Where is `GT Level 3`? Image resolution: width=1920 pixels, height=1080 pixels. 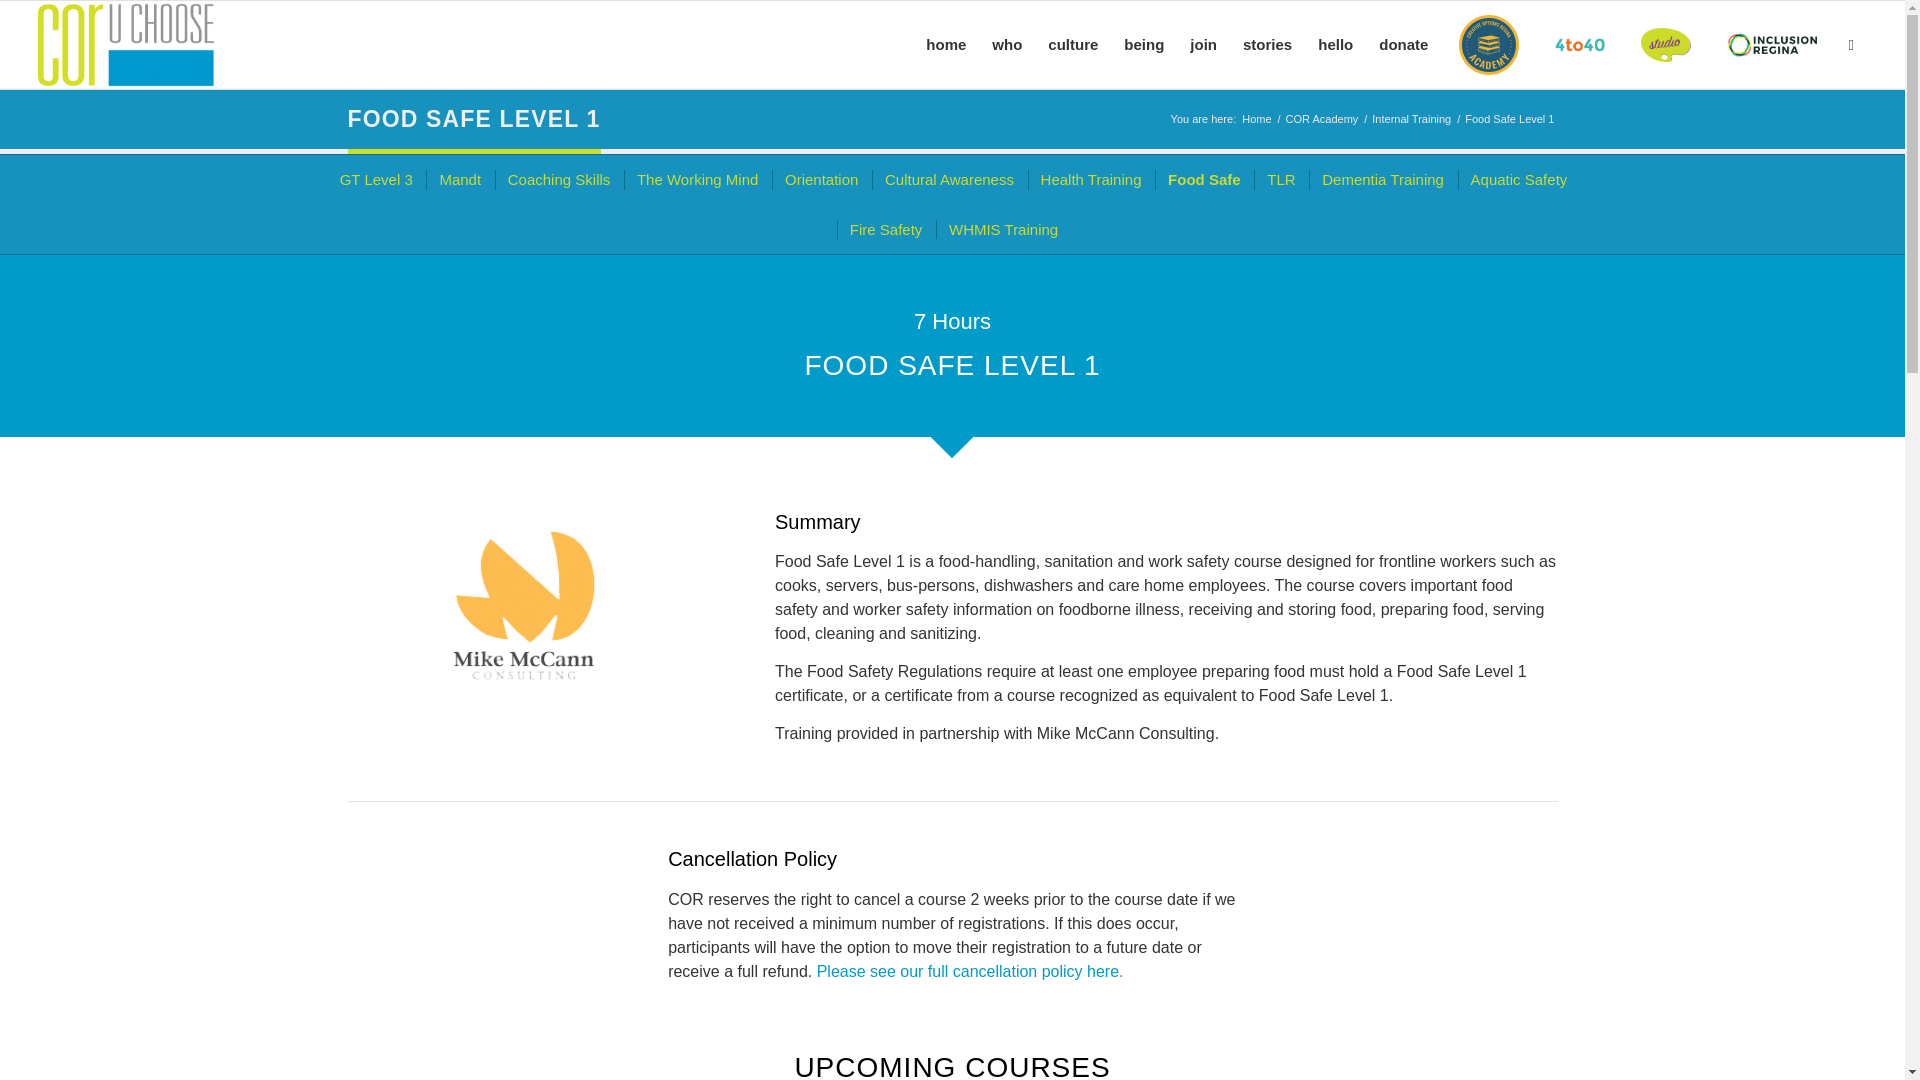 GT Level 3 is located at coordinates (375, 180).